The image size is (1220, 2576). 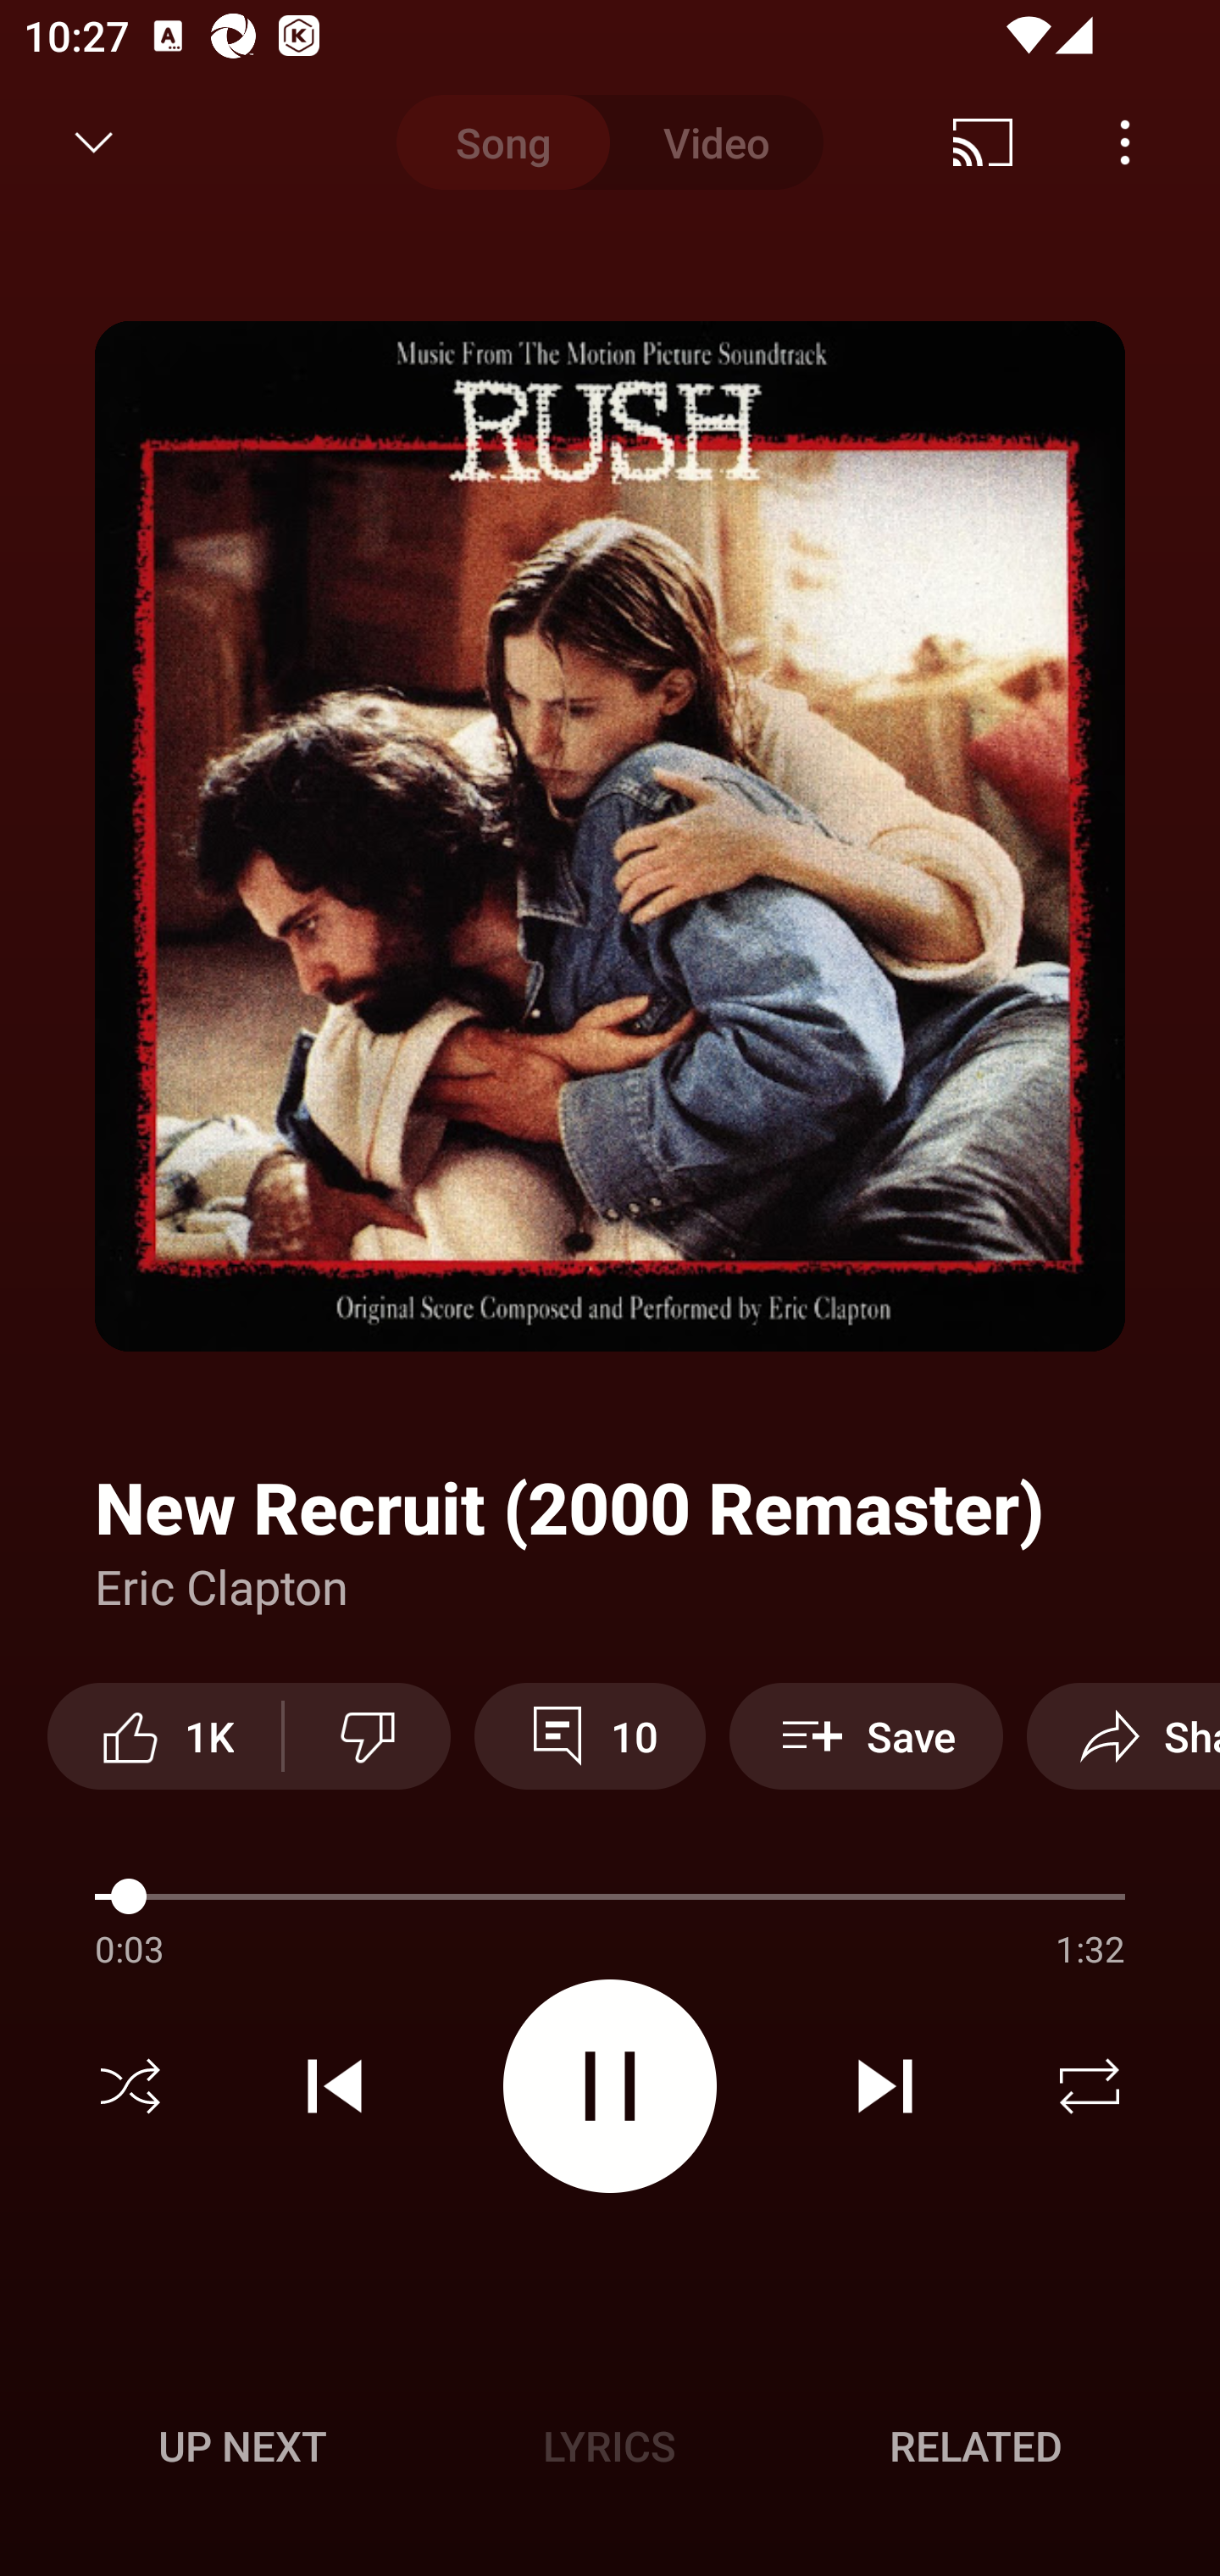 I want to click on Pause video, so click(x=610, y=2085).